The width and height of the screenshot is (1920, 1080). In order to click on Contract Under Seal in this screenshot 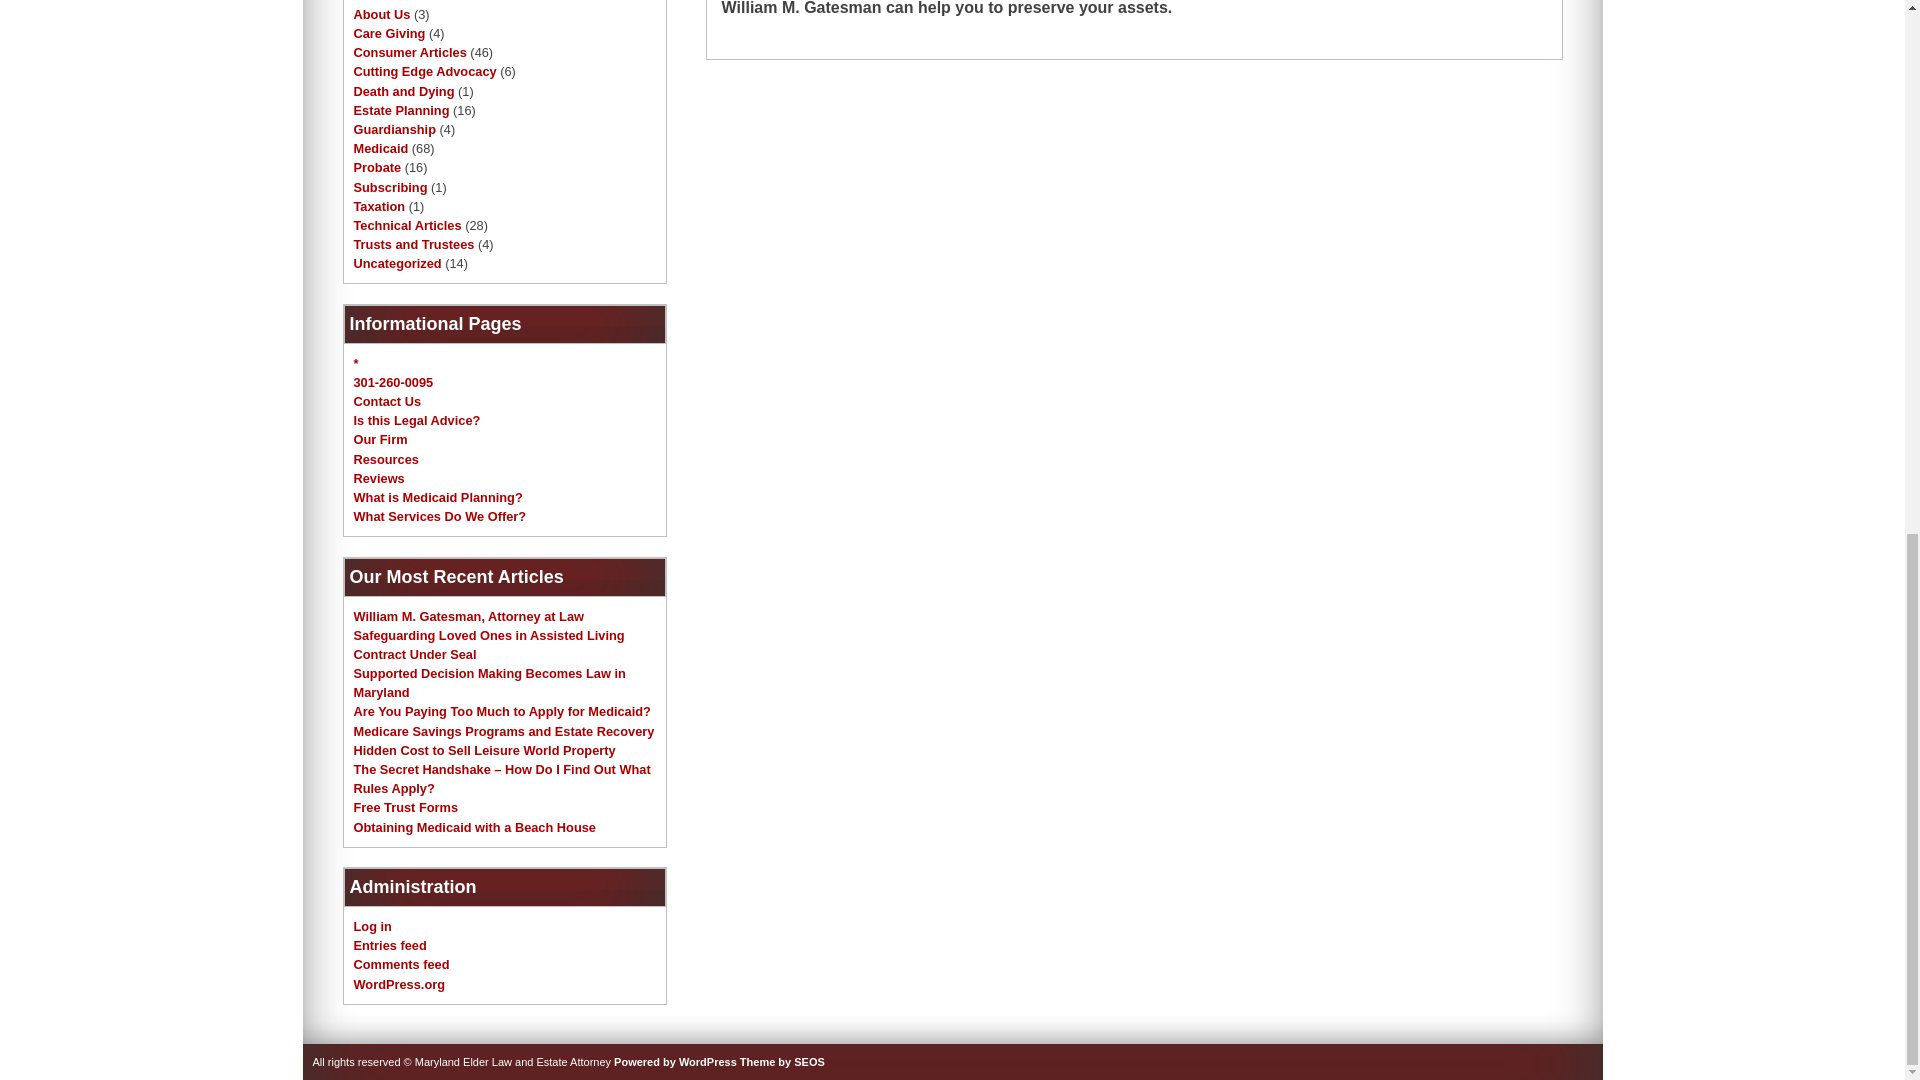, I will do `click(414, 654)`.